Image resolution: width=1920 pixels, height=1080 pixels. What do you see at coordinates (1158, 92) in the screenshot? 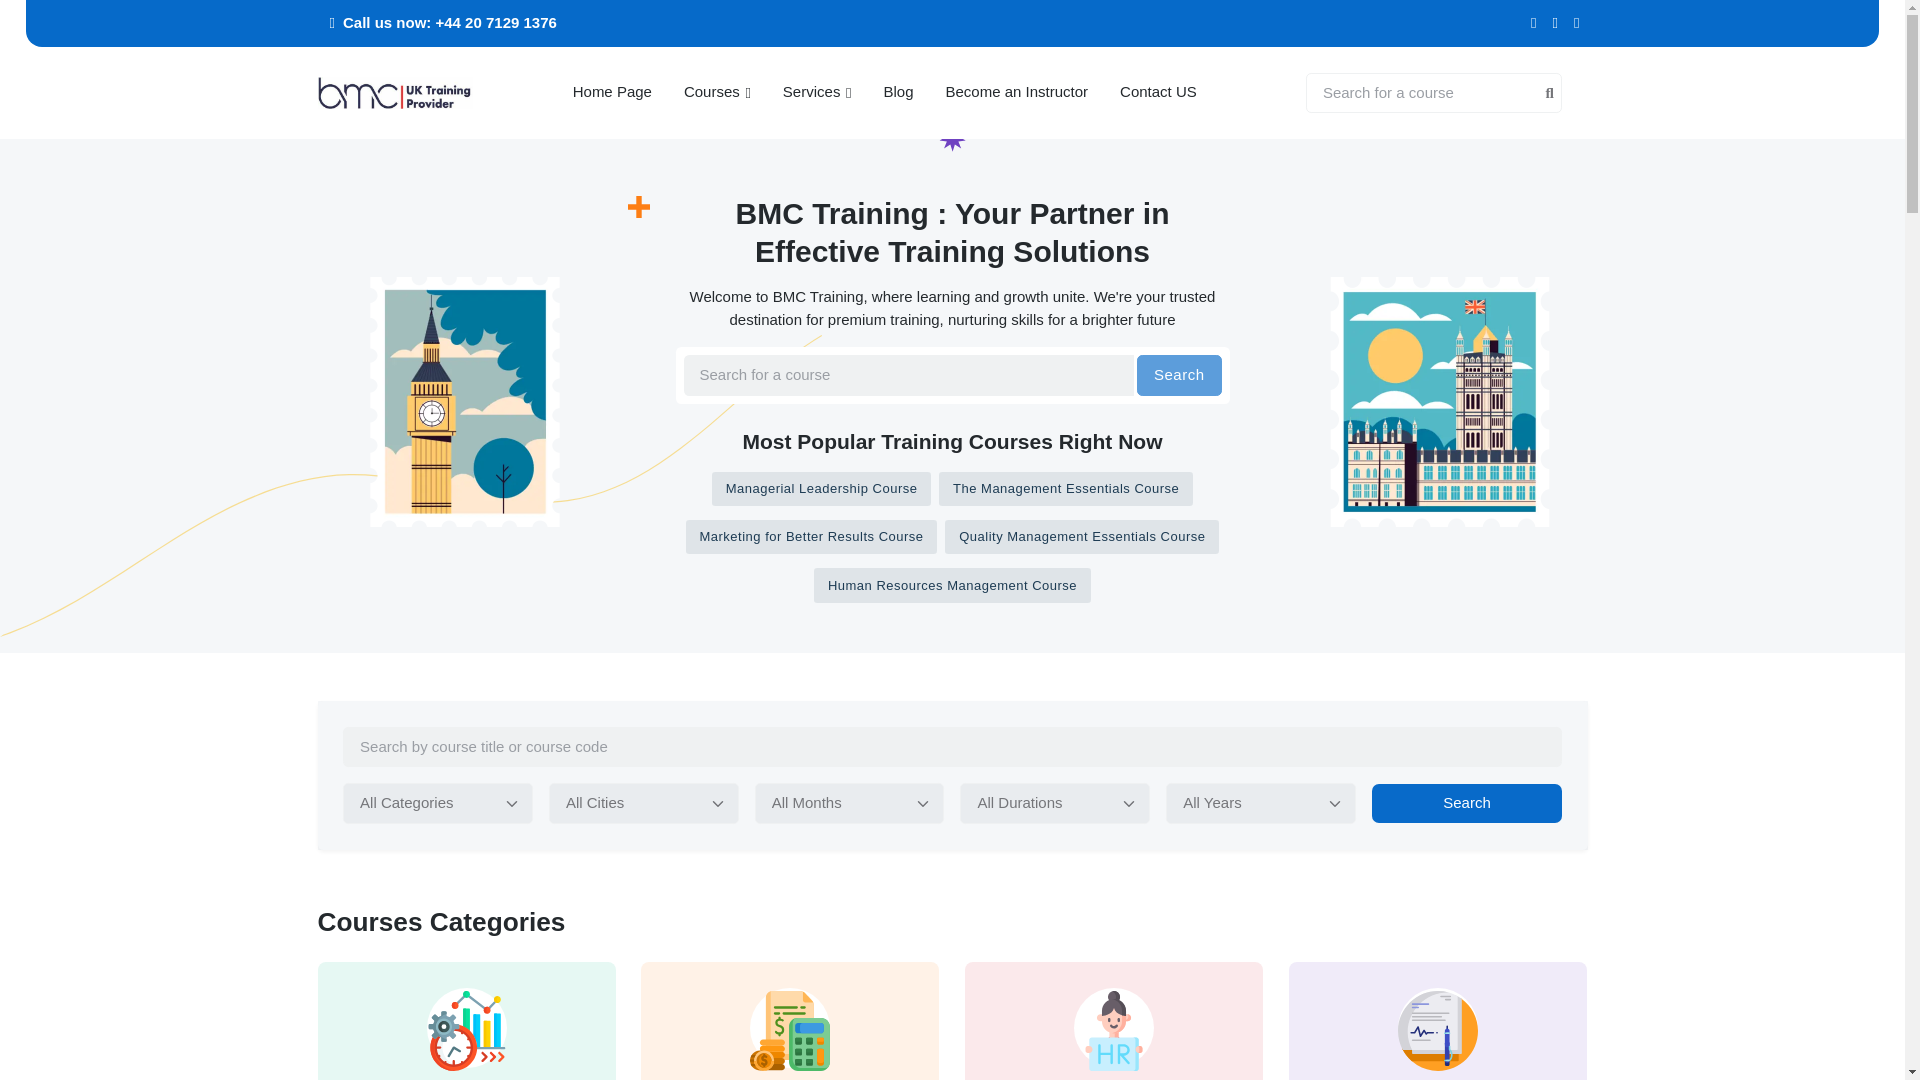
I see `Contact US` at bounding box center [1158, 92].